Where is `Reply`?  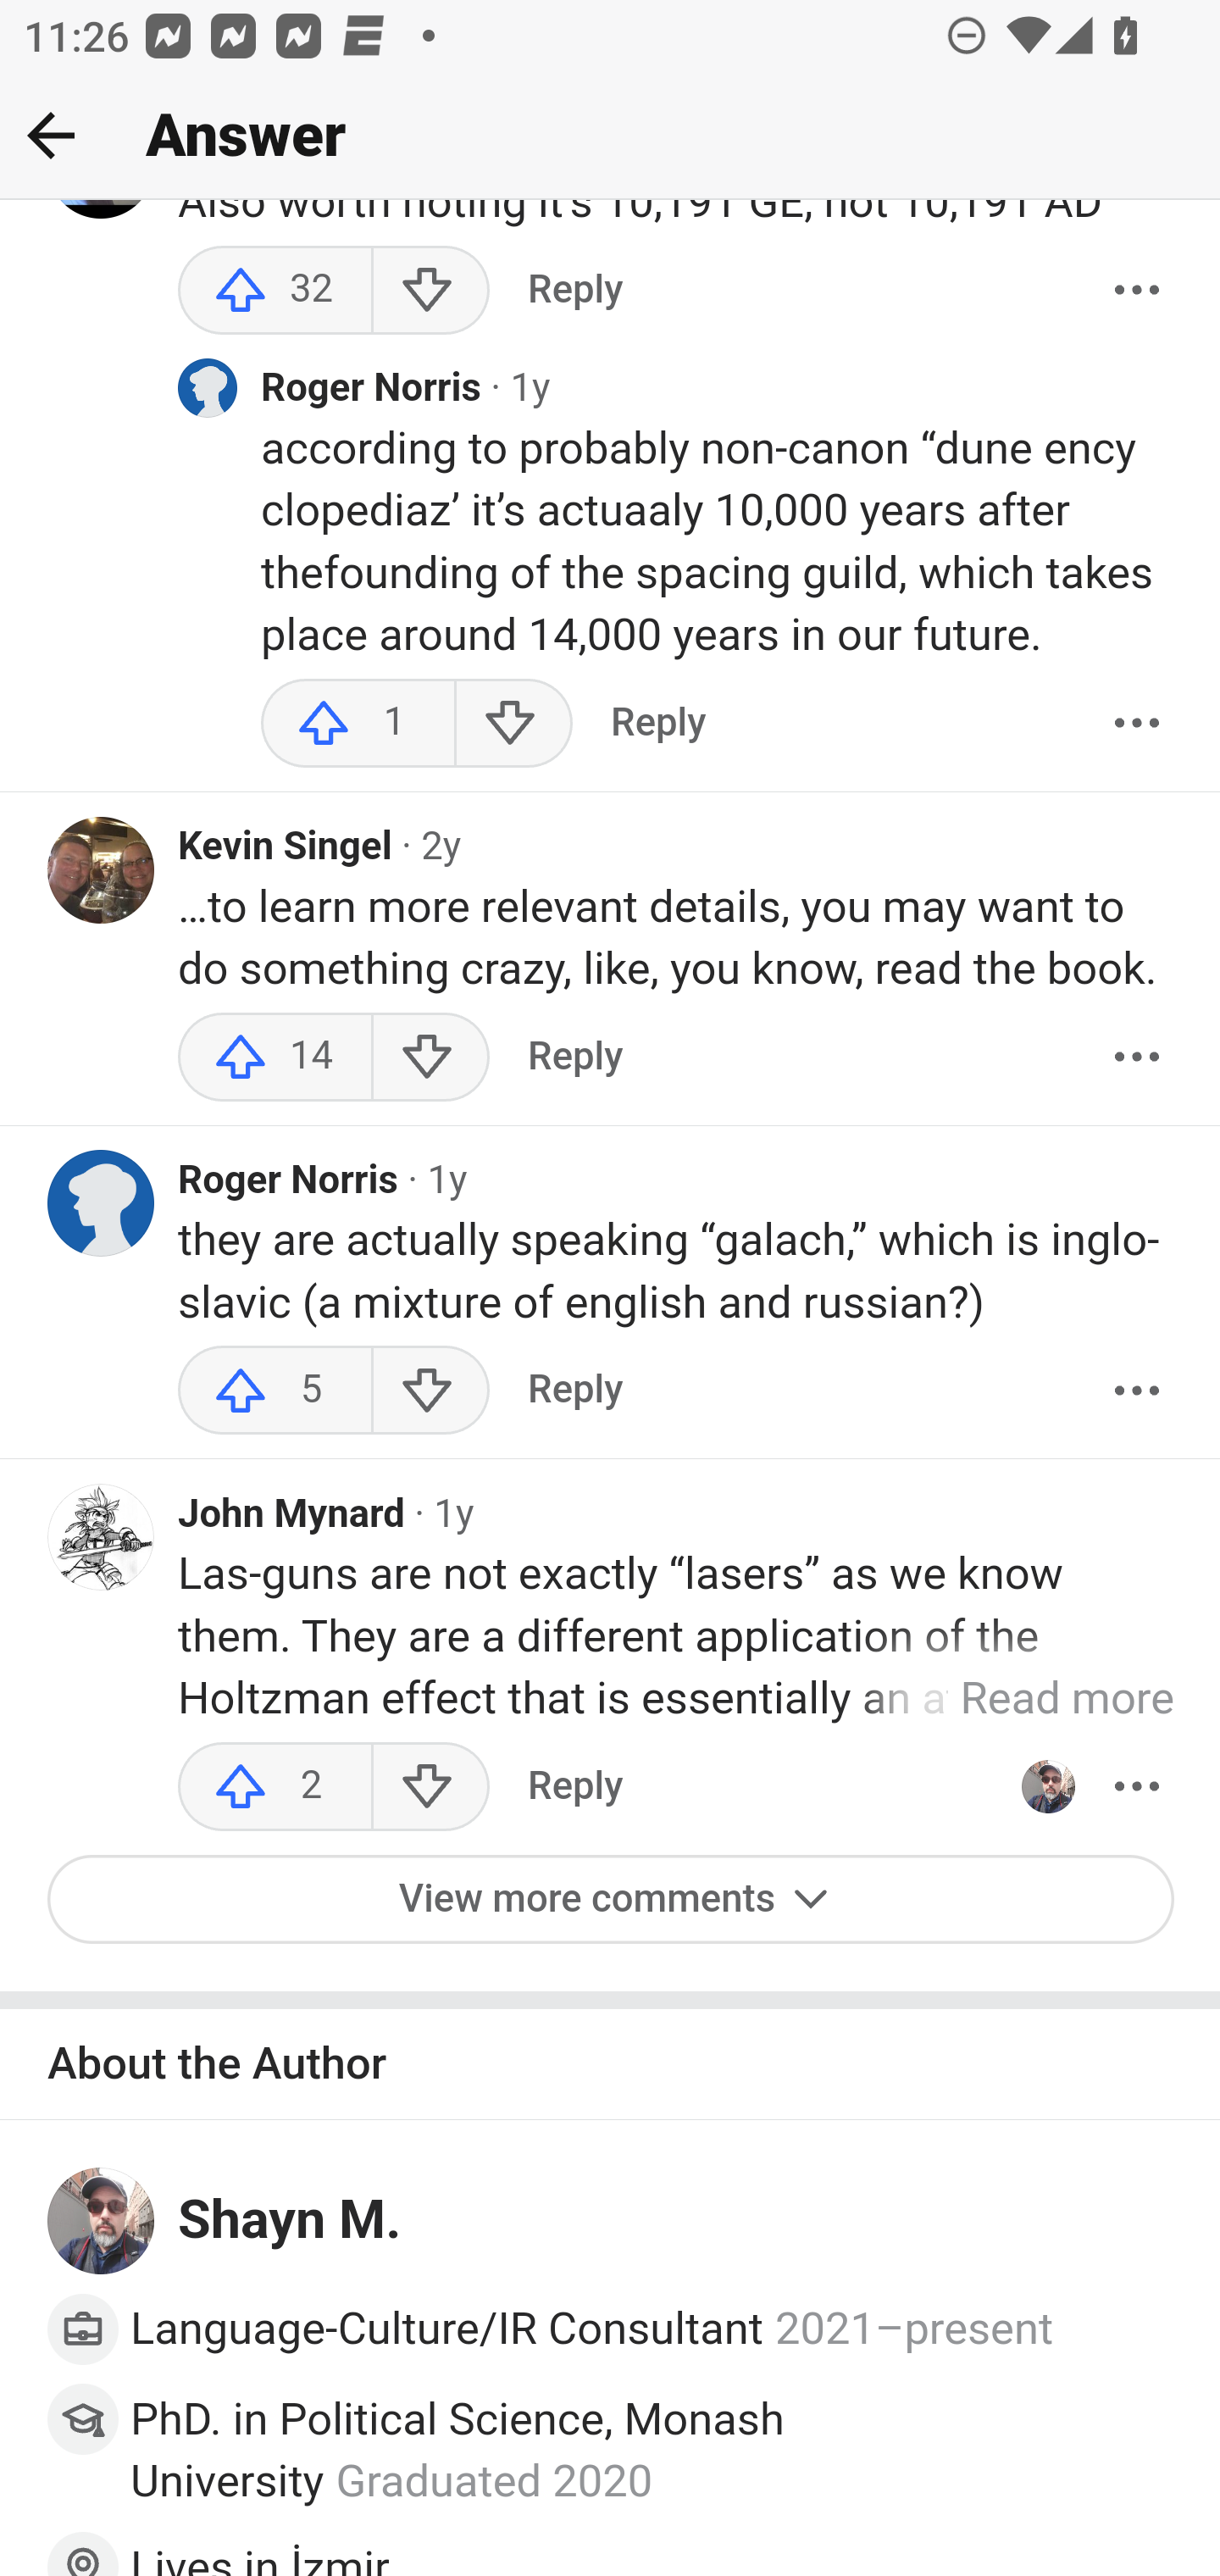 Reply is located at coordinates (574, 1788).